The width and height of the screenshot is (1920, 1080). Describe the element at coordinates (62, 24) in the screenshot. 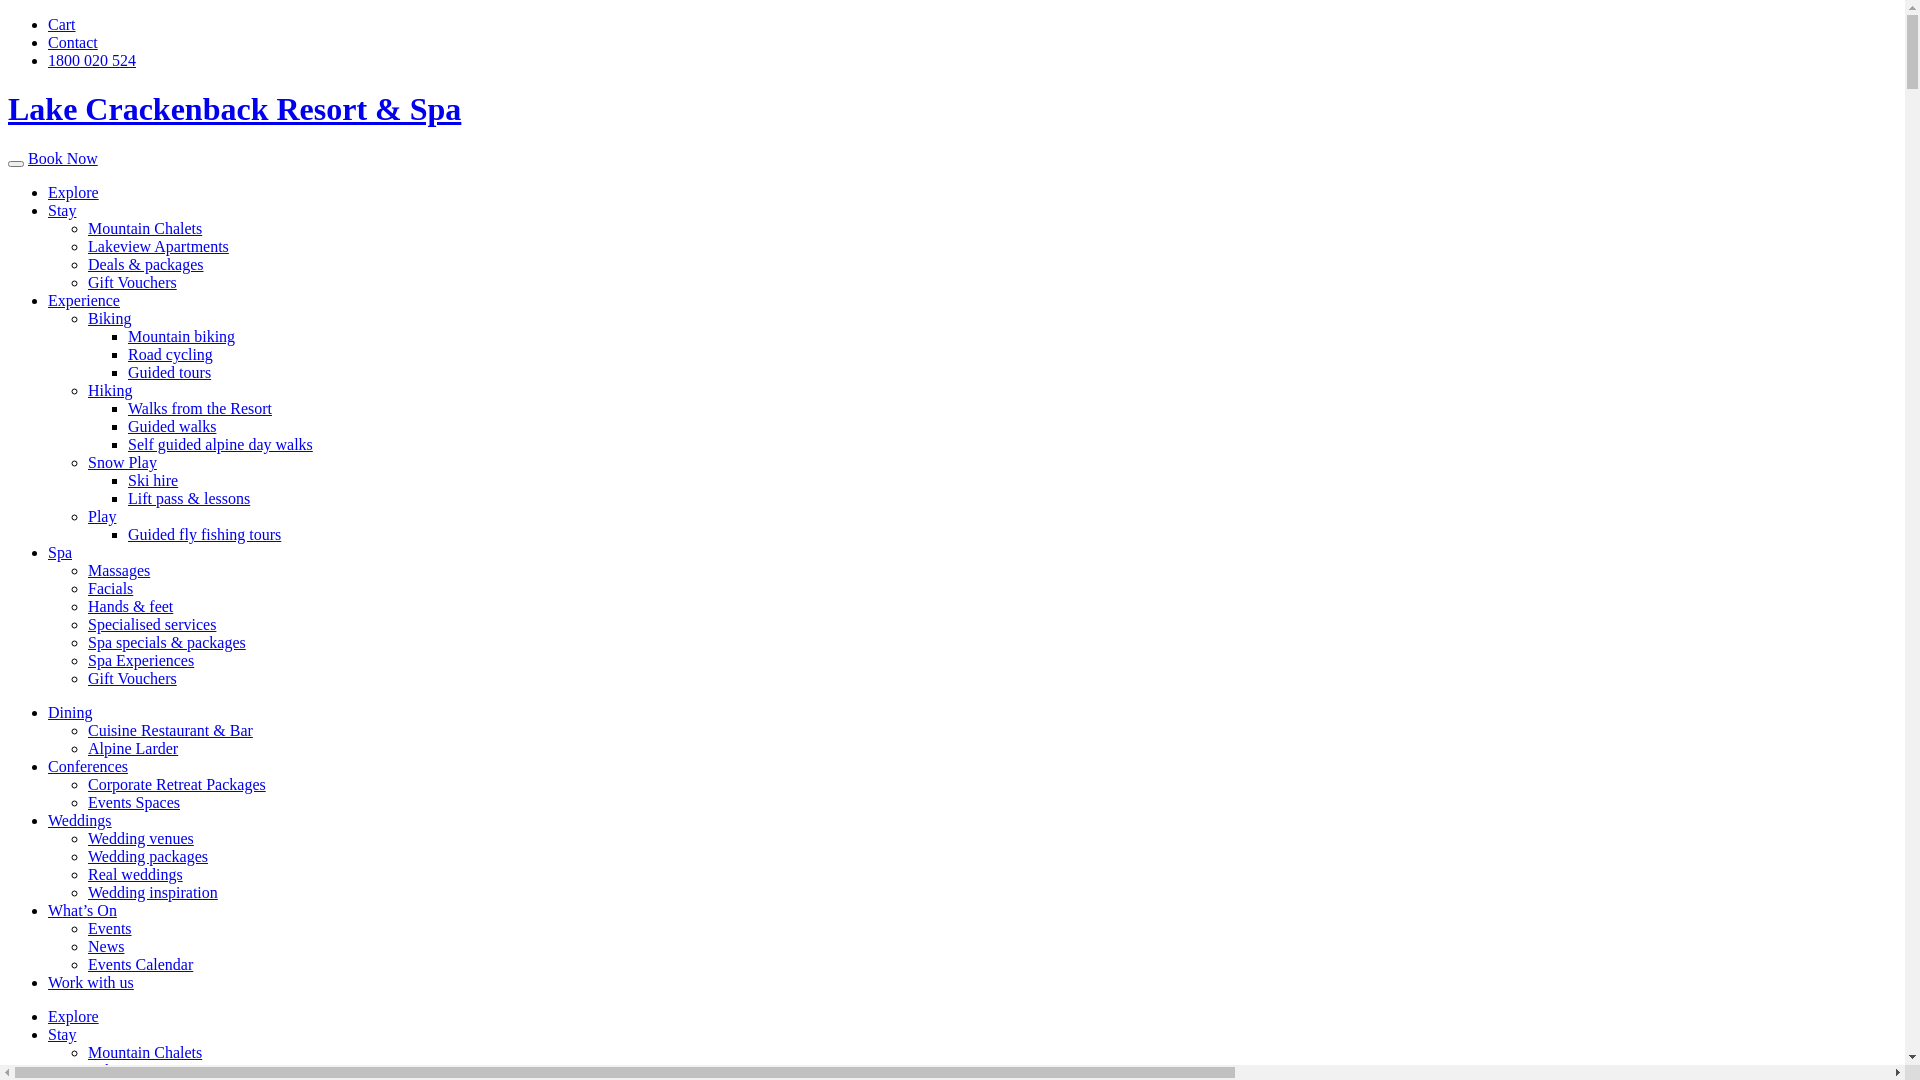

I see `Cart` at that location.